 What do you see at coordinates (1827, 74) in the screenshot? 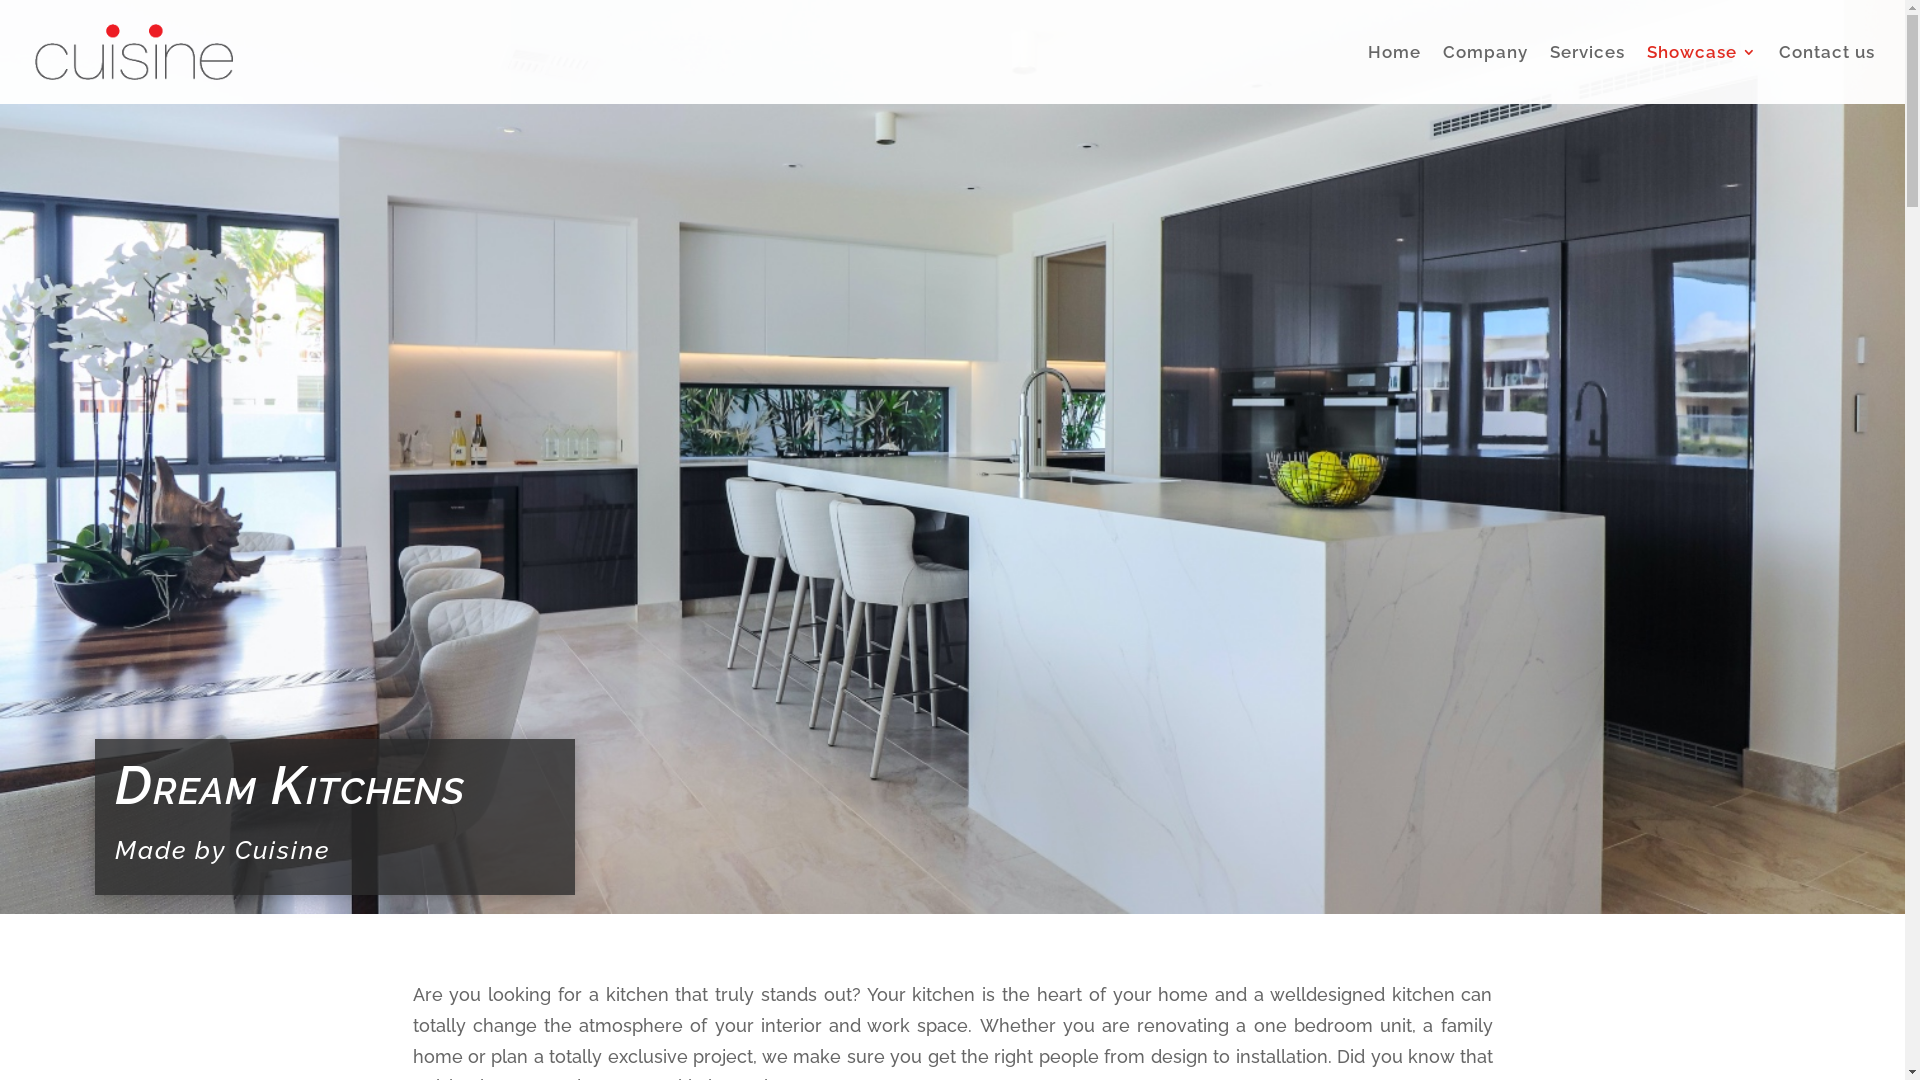
I see `Contact us` at bounding box center [1827, 74].